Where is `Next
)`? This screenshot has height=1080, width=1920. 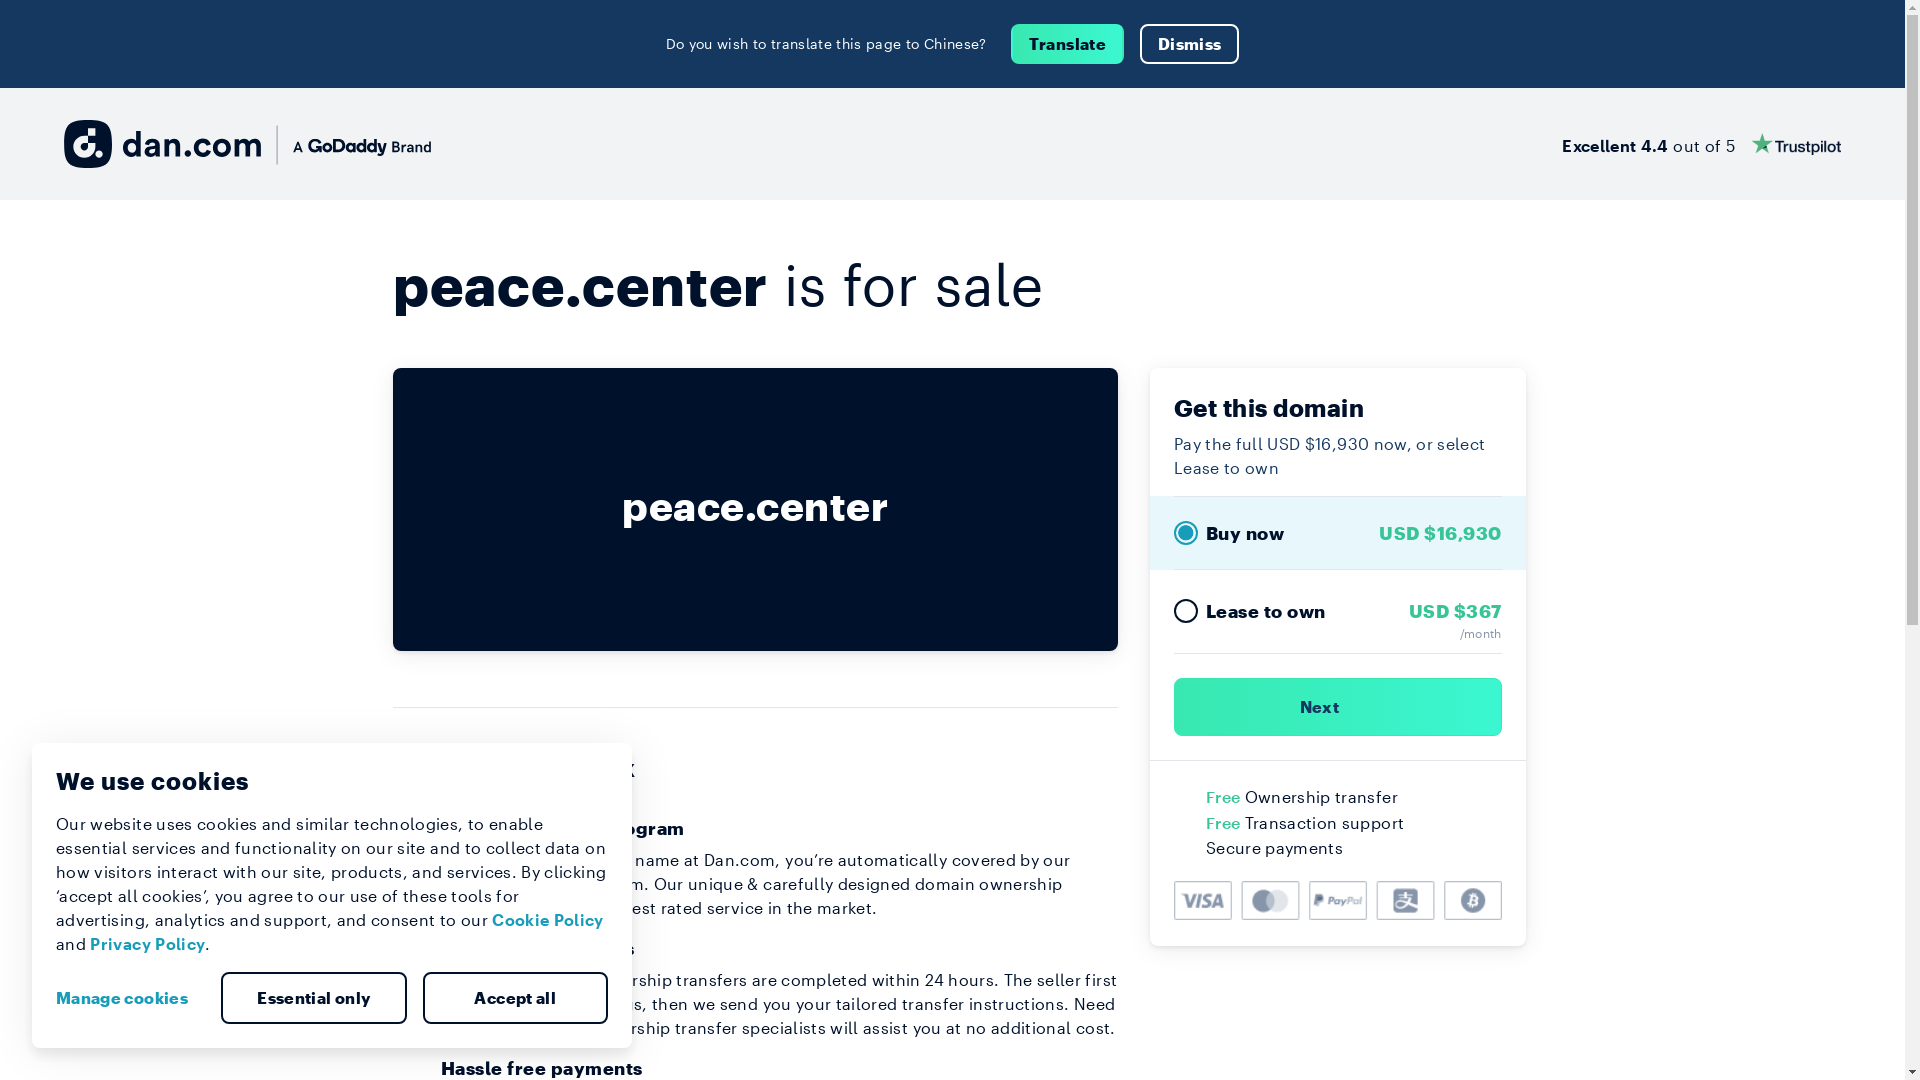 Next
) is located at coordinates (1338, 707).